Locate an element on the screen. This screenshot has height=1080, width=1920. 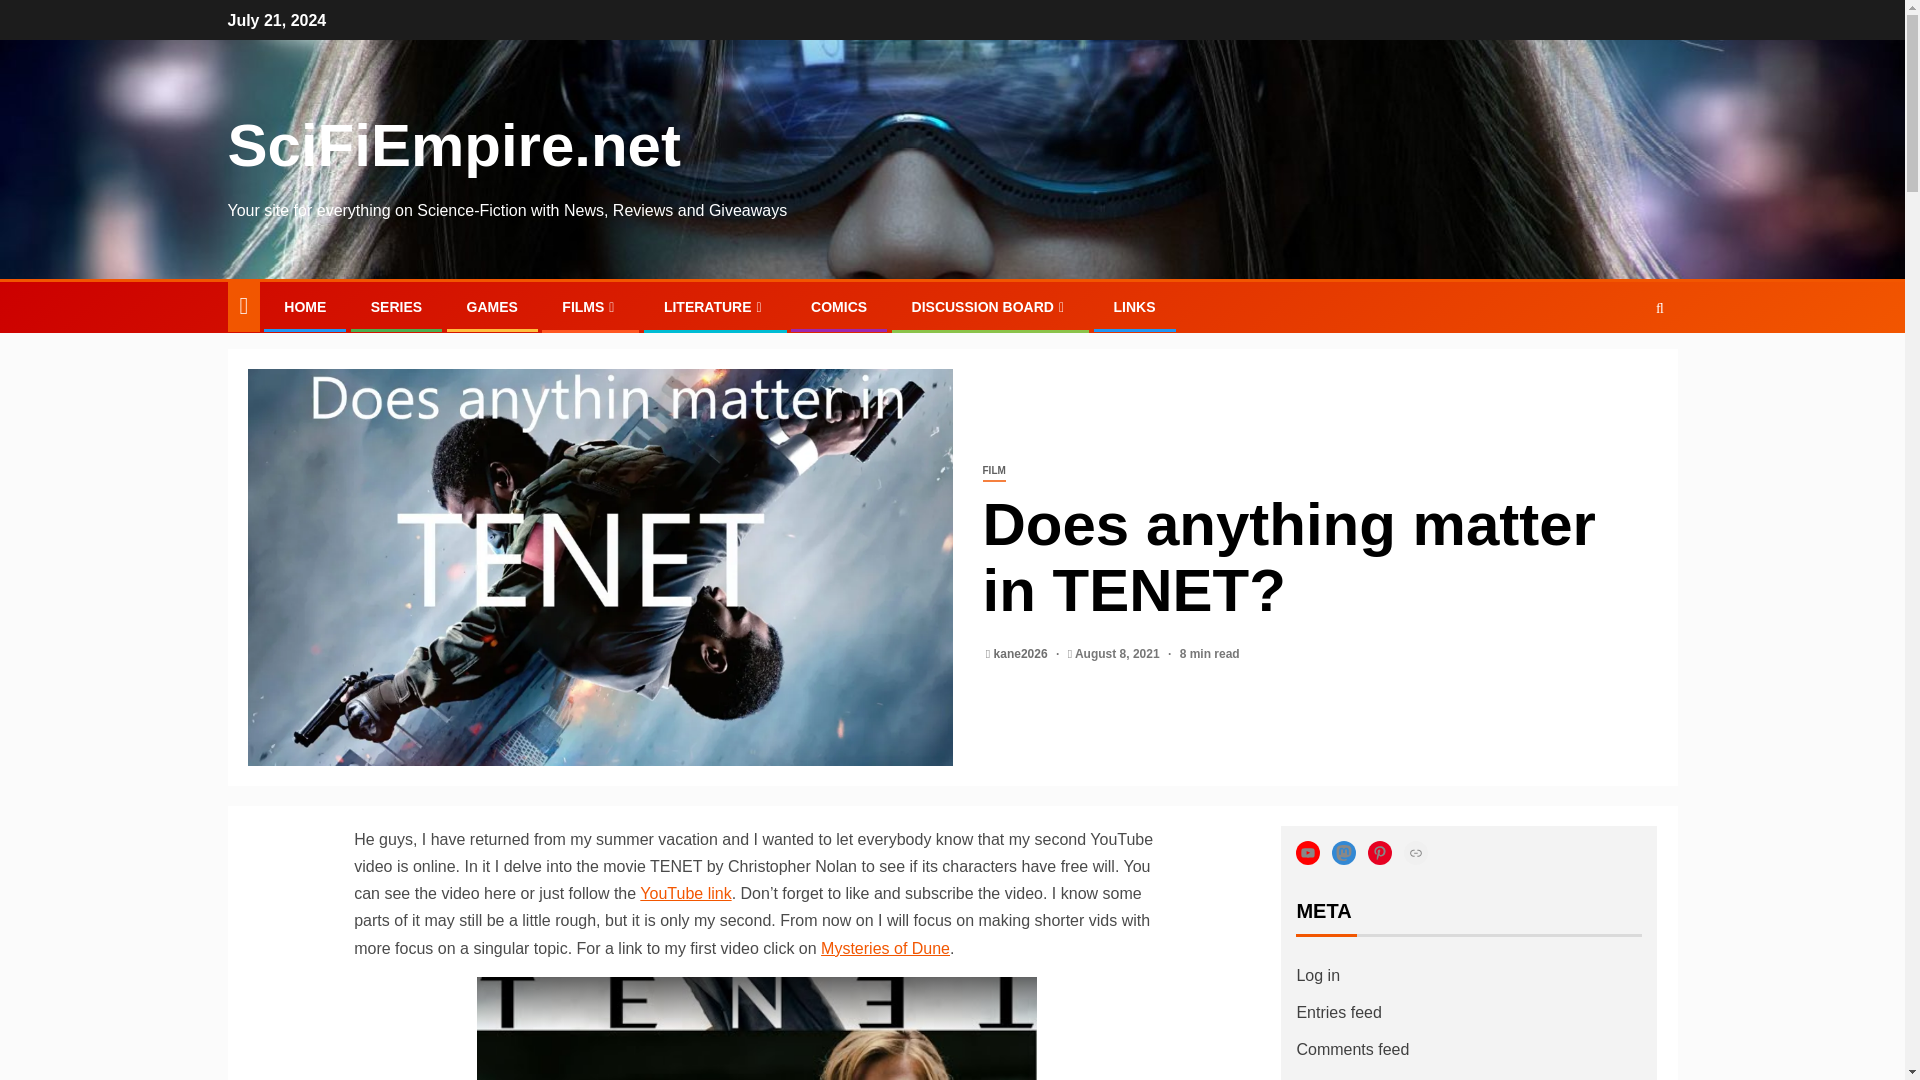
SciFiEmpire.net is located at coordinates (454, 146).